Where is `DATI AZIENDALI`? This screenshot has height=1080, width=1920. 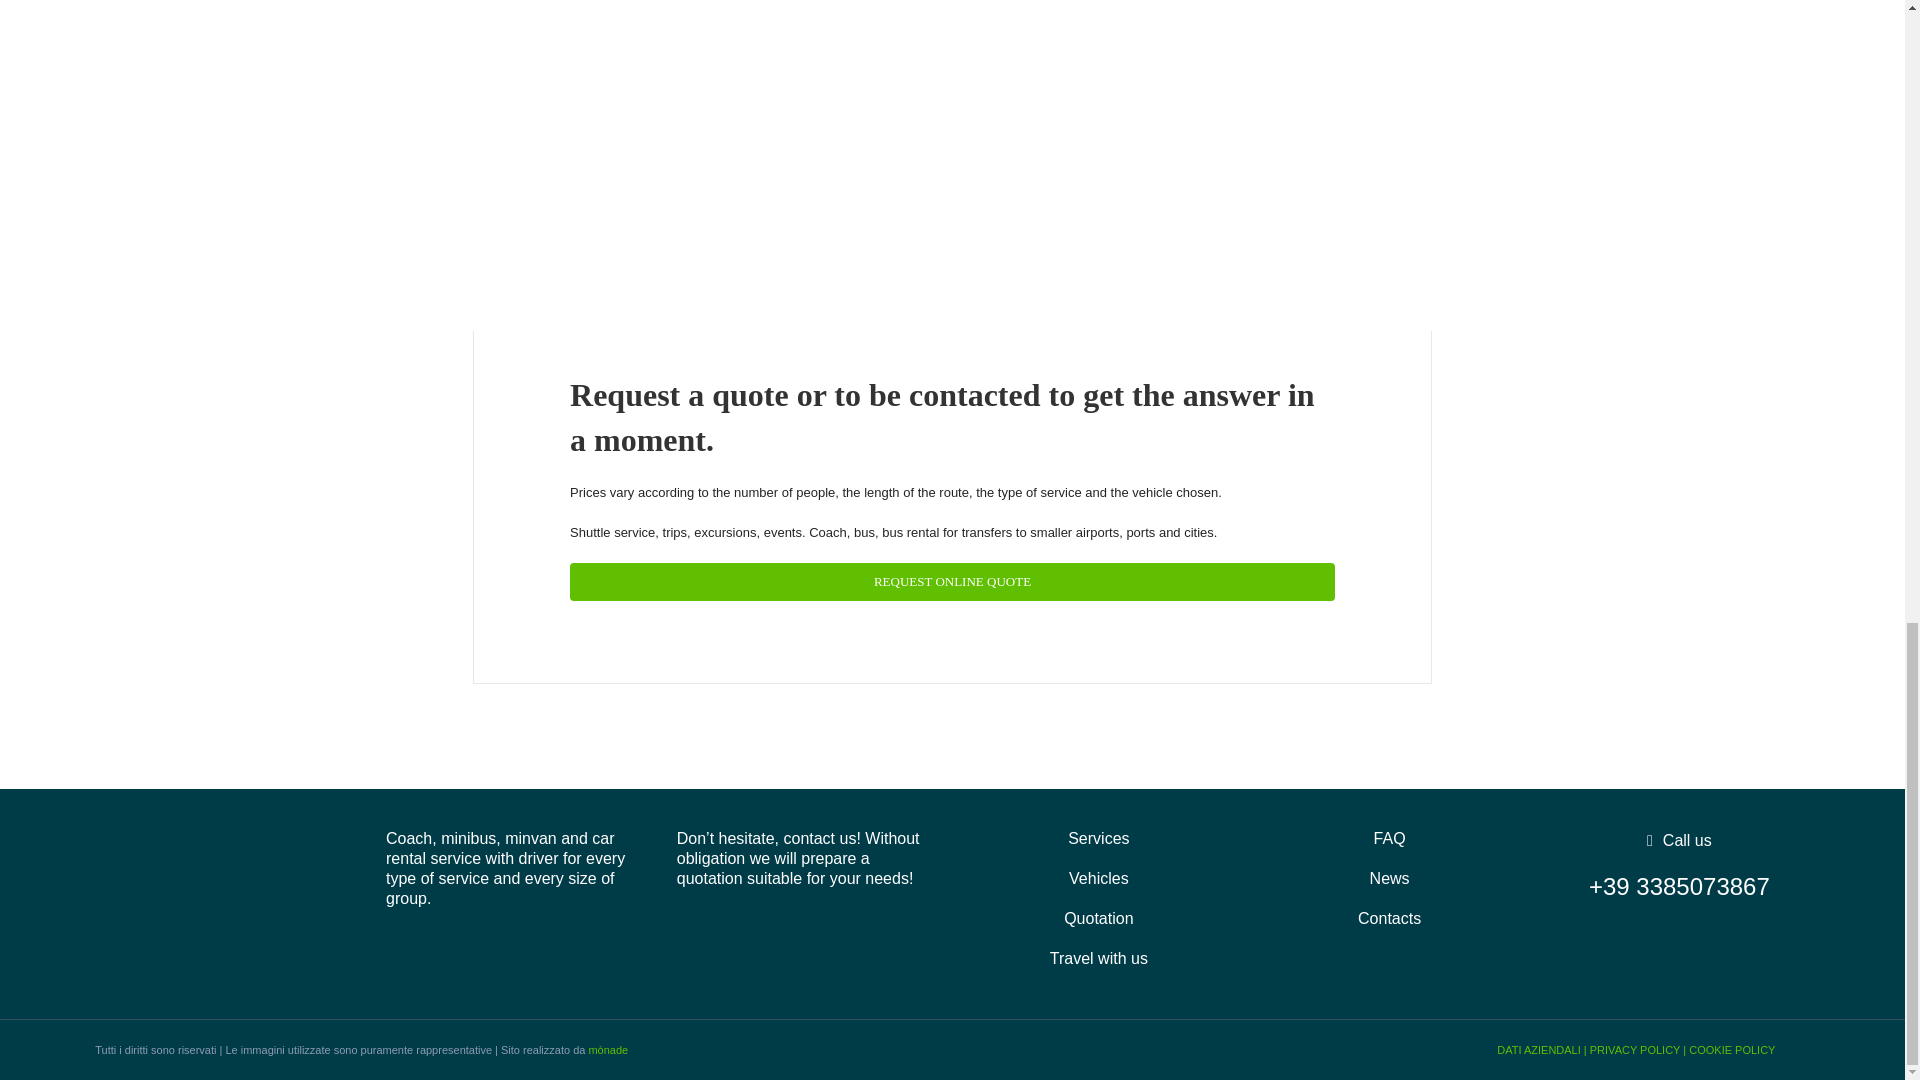
DATI AZIENDALI is located at coordinates (1538, 1050).